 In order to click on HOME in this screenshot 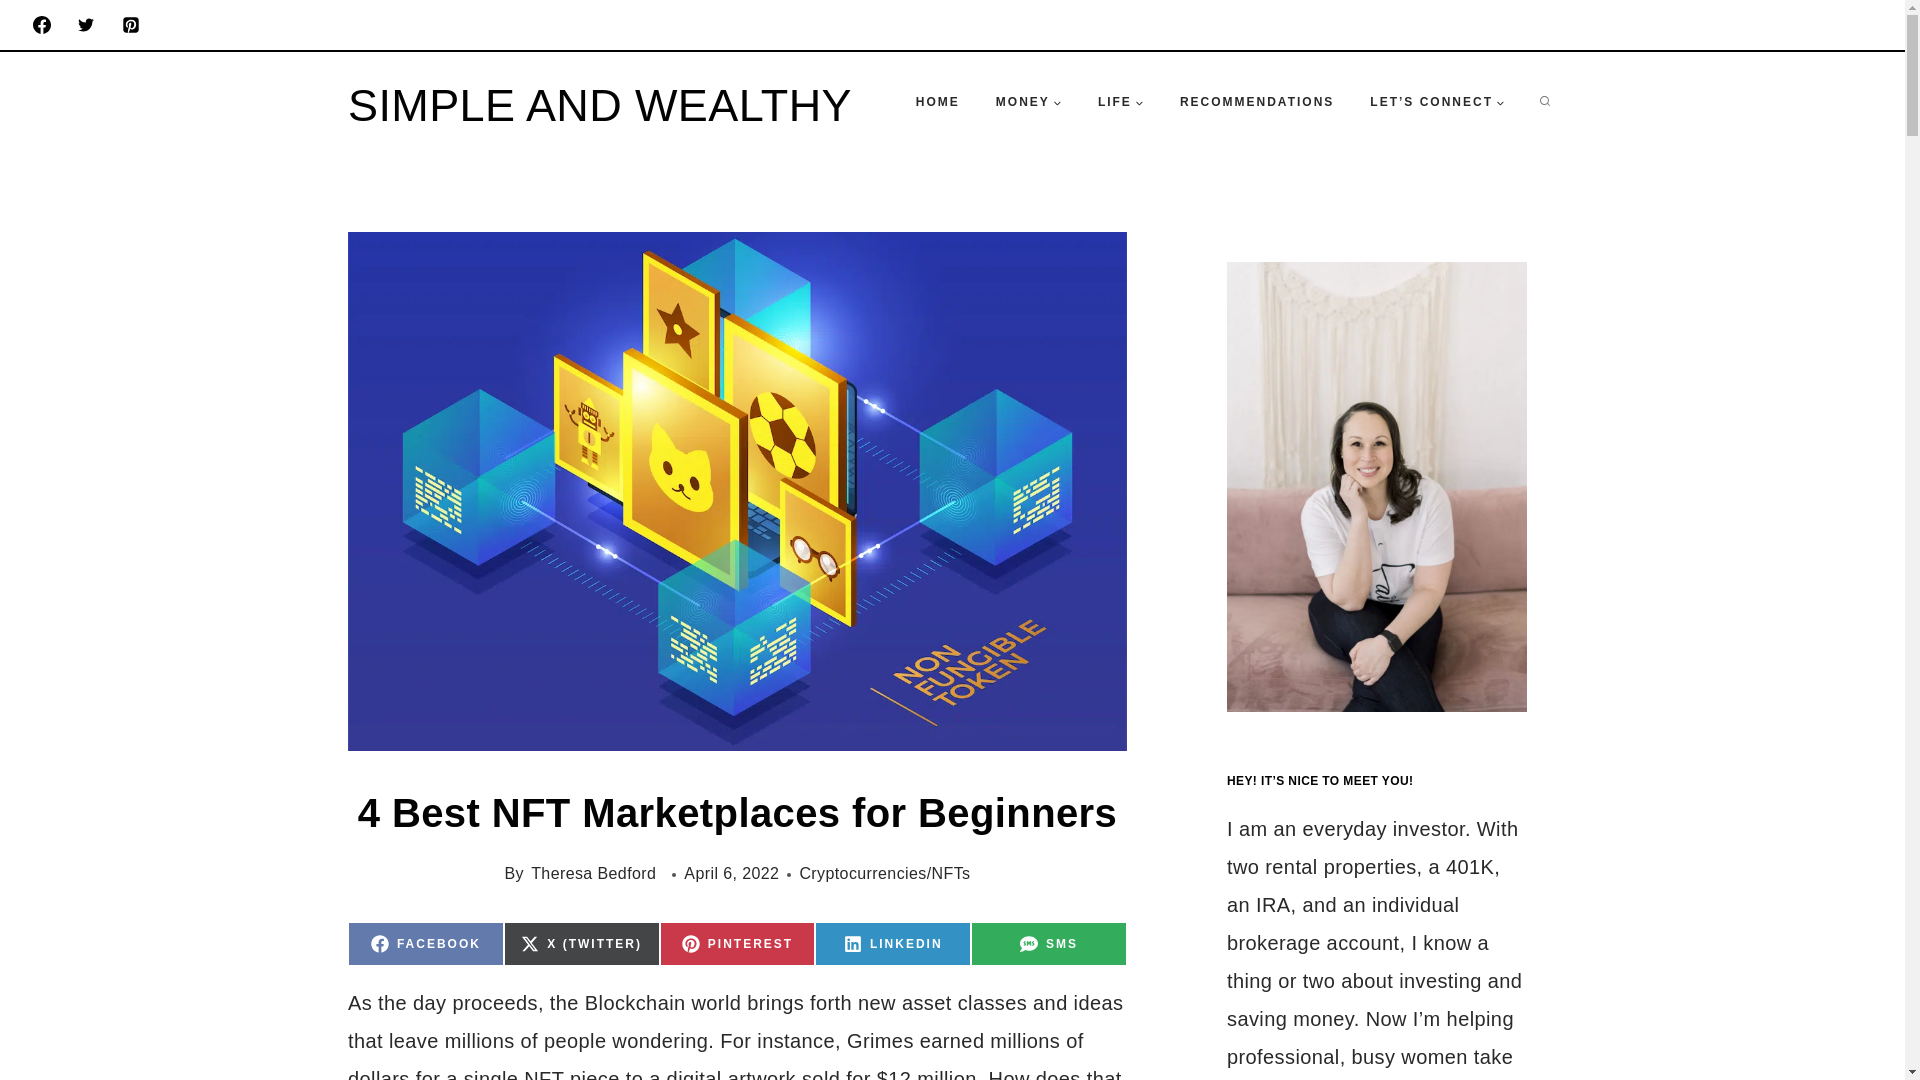, I will do `click(1256, 102)`.